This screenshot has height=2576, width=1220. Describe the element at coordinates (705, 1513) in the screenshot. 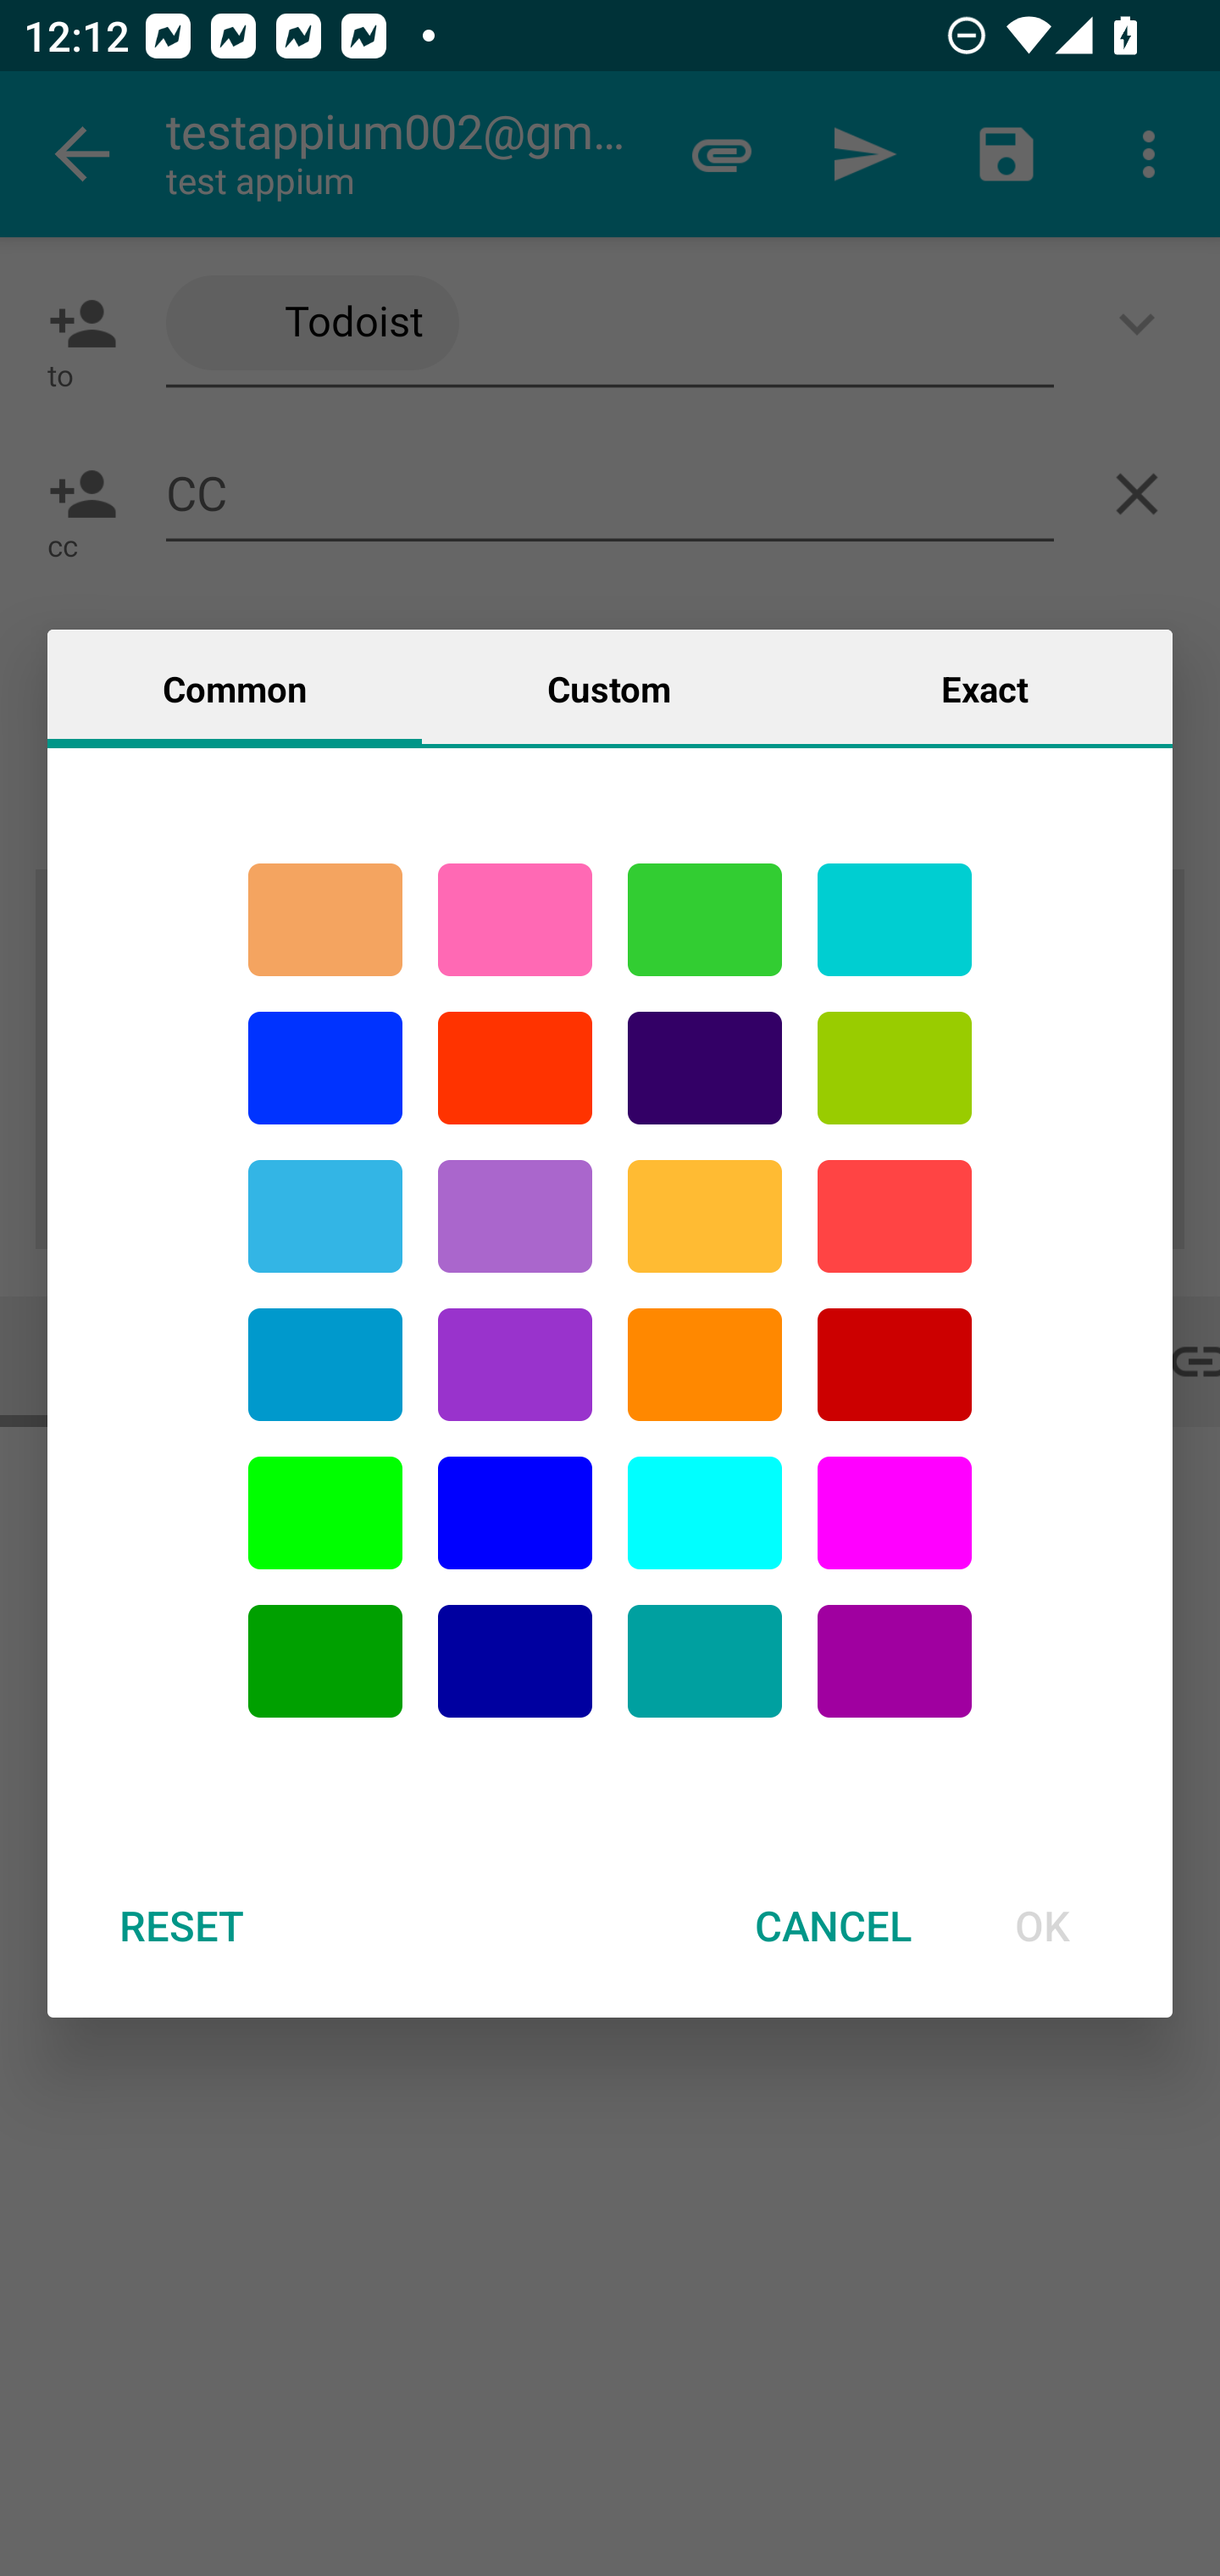

I see `Light cyan` at that location.